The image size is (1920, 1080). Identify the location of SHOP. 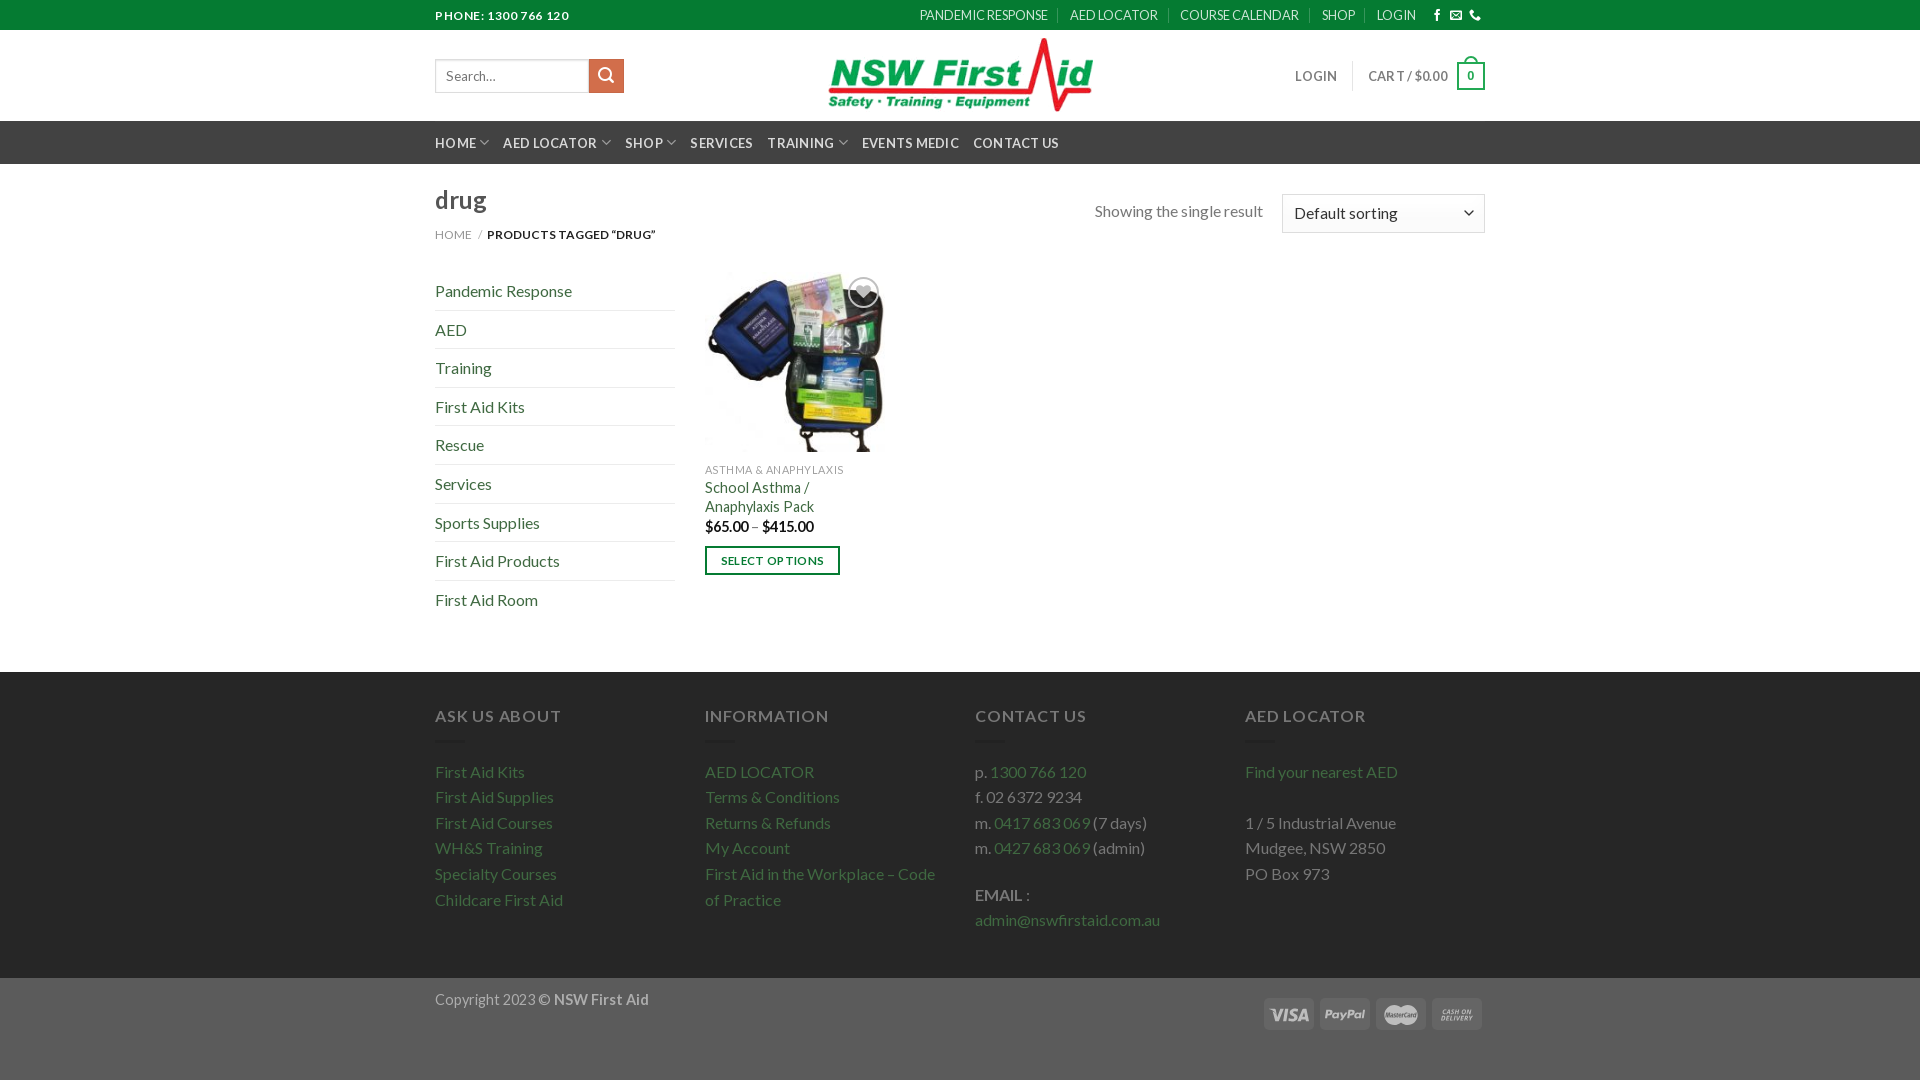
(1338, 15).